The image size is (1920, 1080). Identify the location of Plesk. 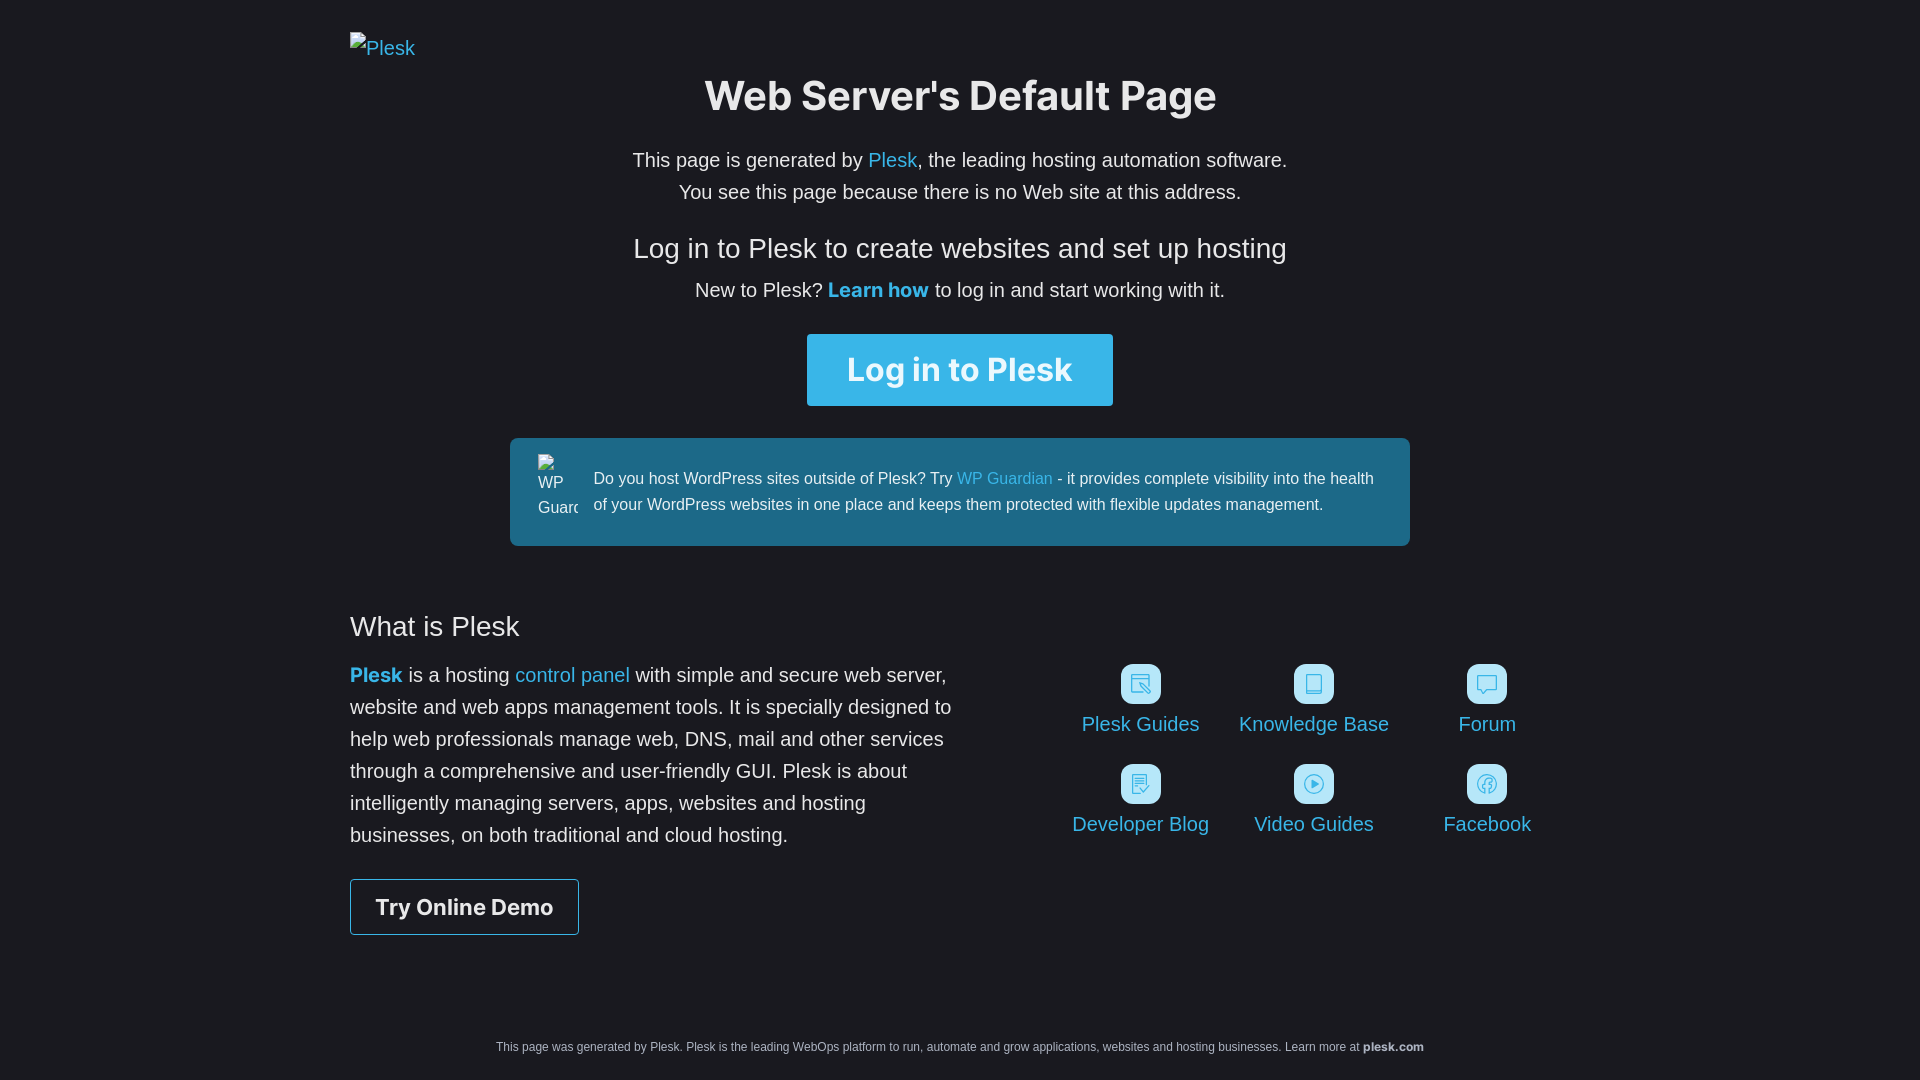
(376, 675).